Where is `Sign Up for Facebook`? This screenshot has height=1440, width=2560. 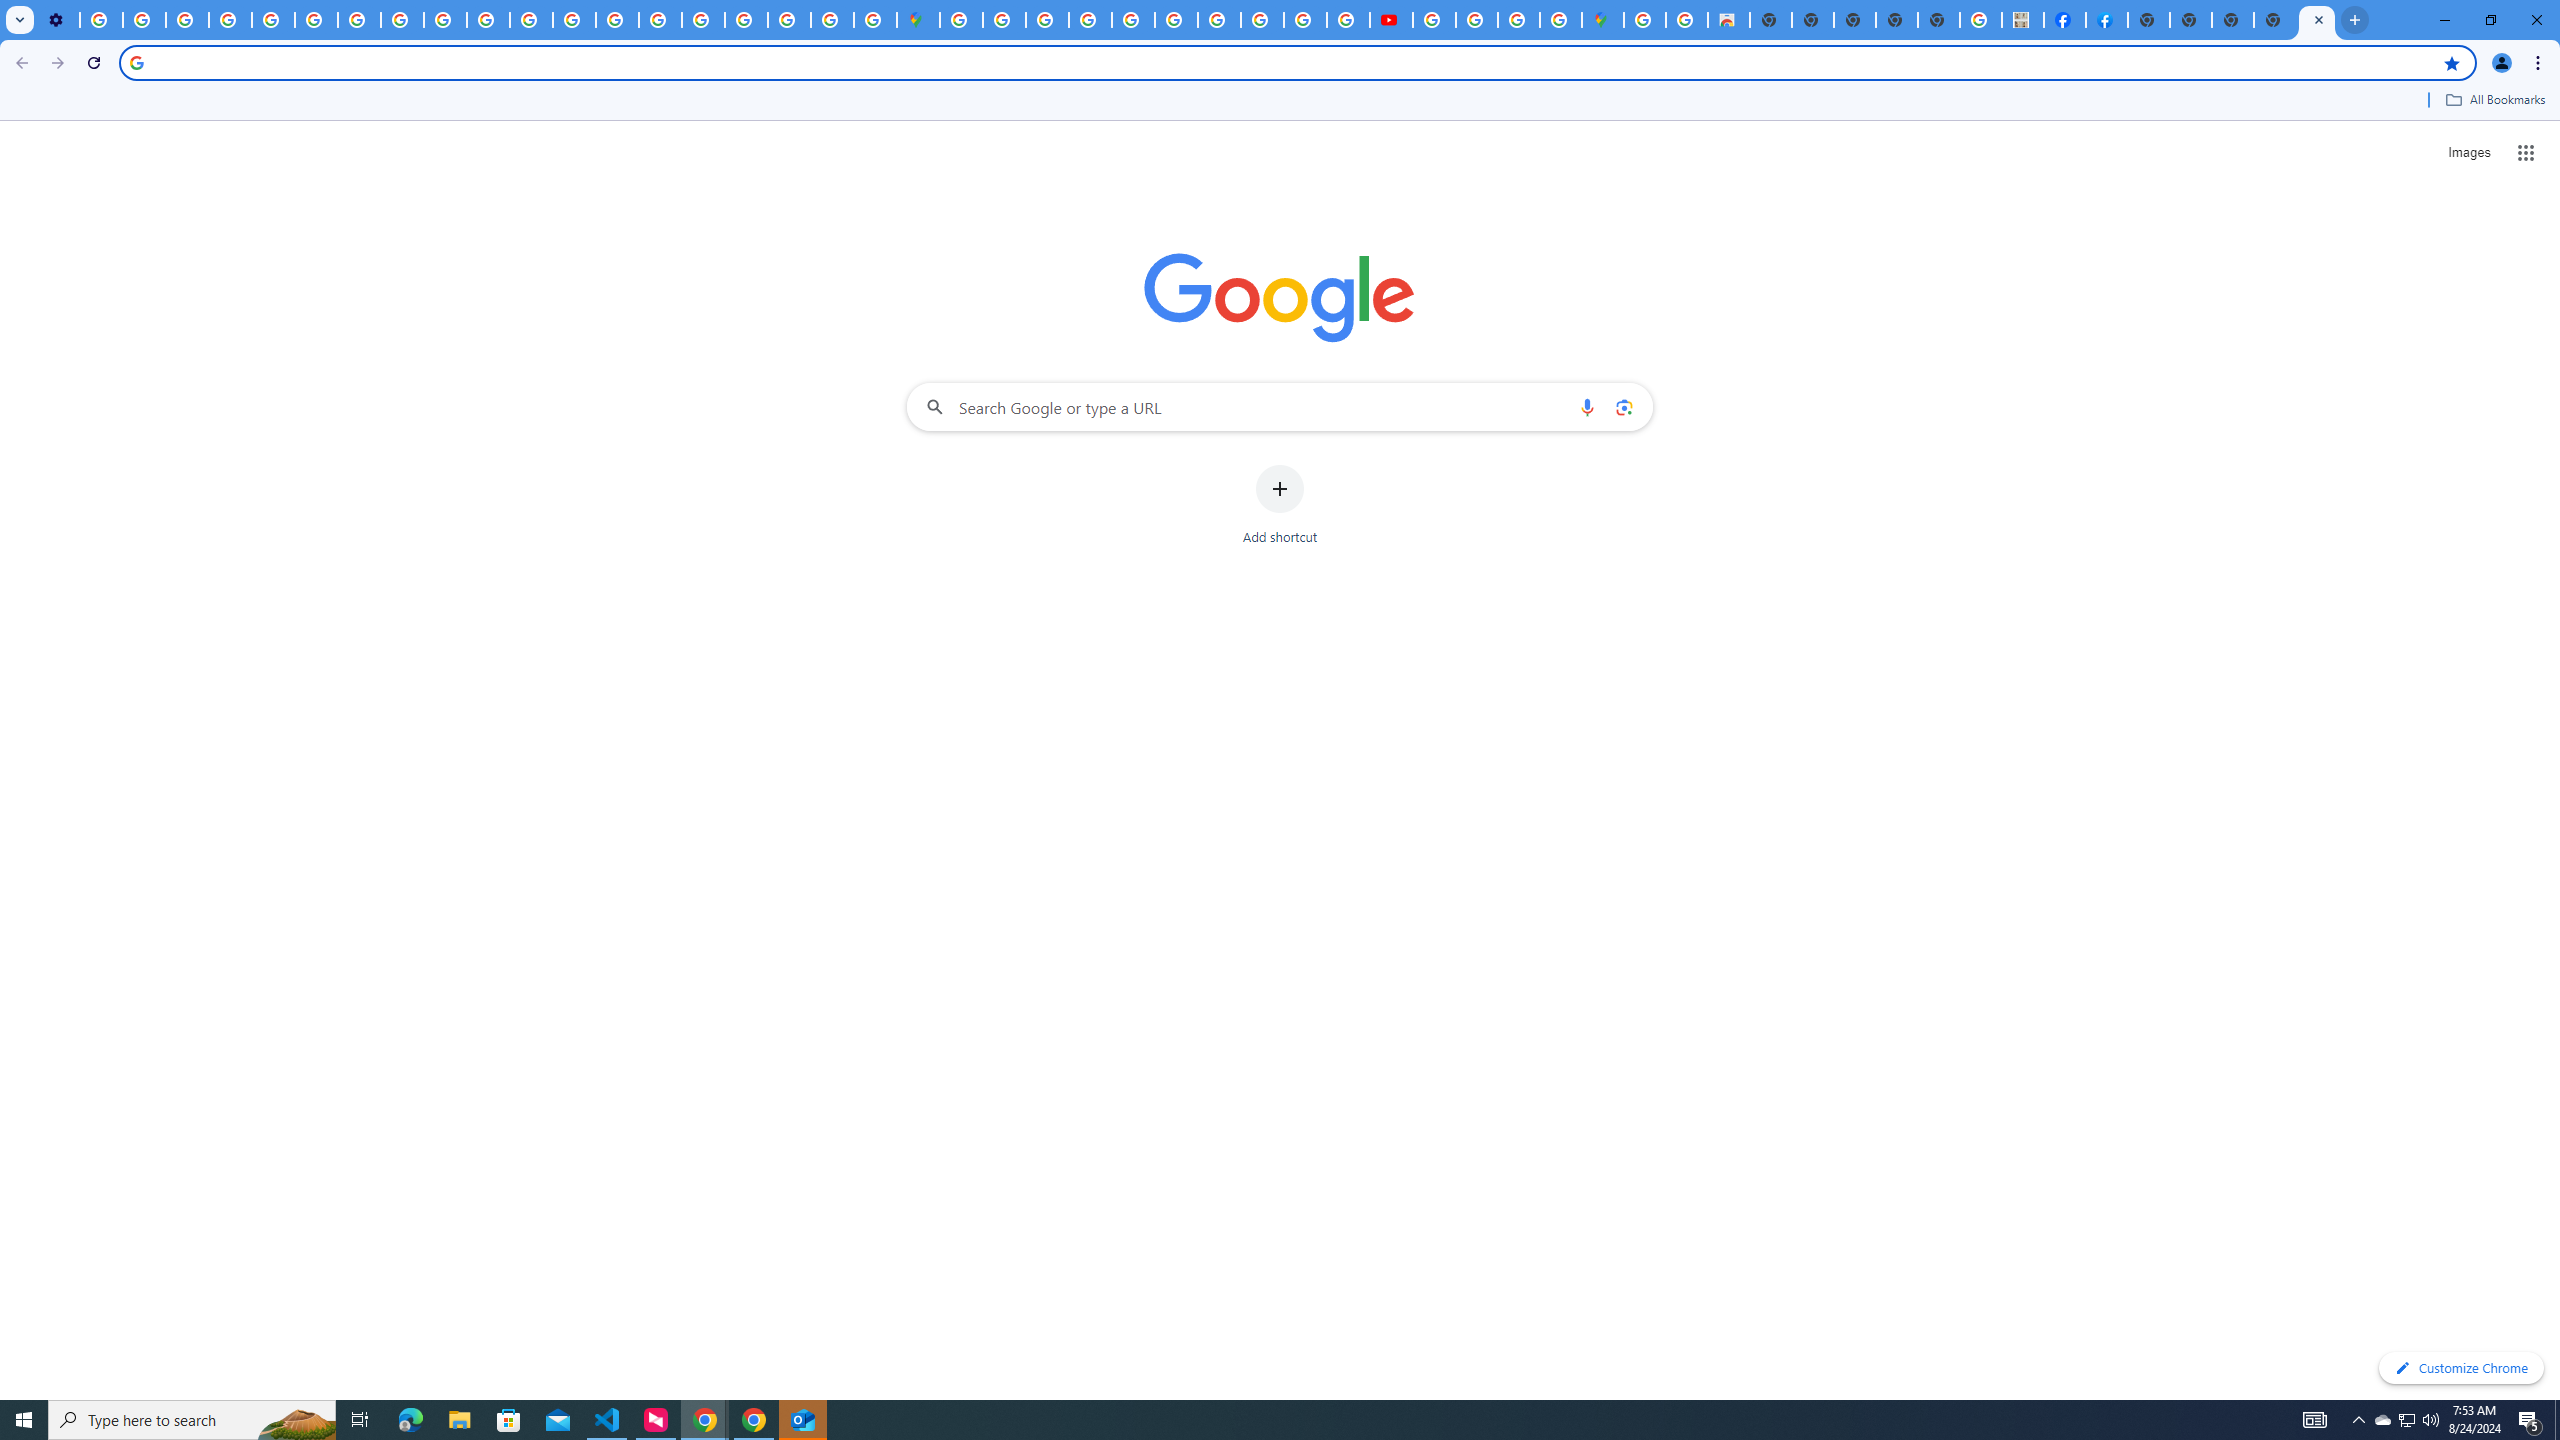 Sign Up for Facebook is located at coordinates (2106, 20).